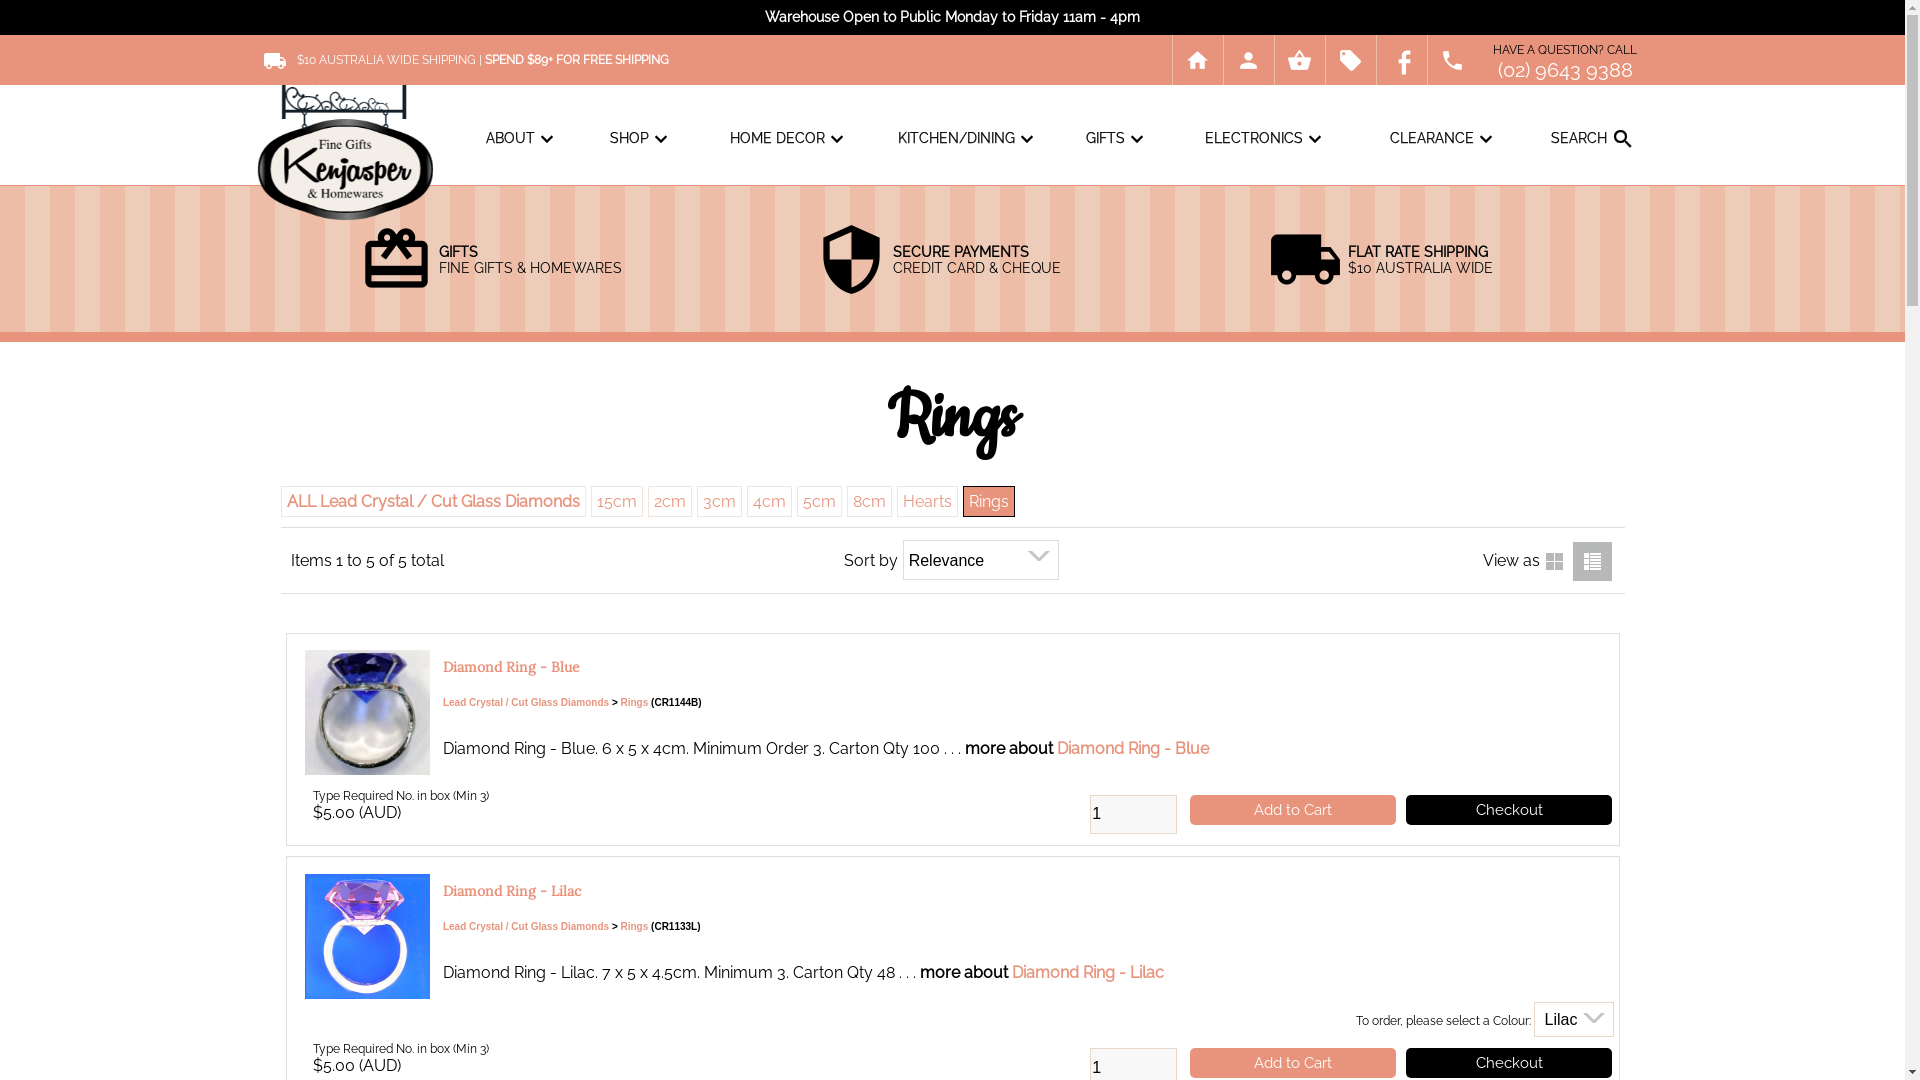 The height and width of the screenshot is (1080, 1920). What do you see at coordinates (790, 138) in the screenshot?
I see `HOME DECORexpand_more` at bounding box center [790, 138].